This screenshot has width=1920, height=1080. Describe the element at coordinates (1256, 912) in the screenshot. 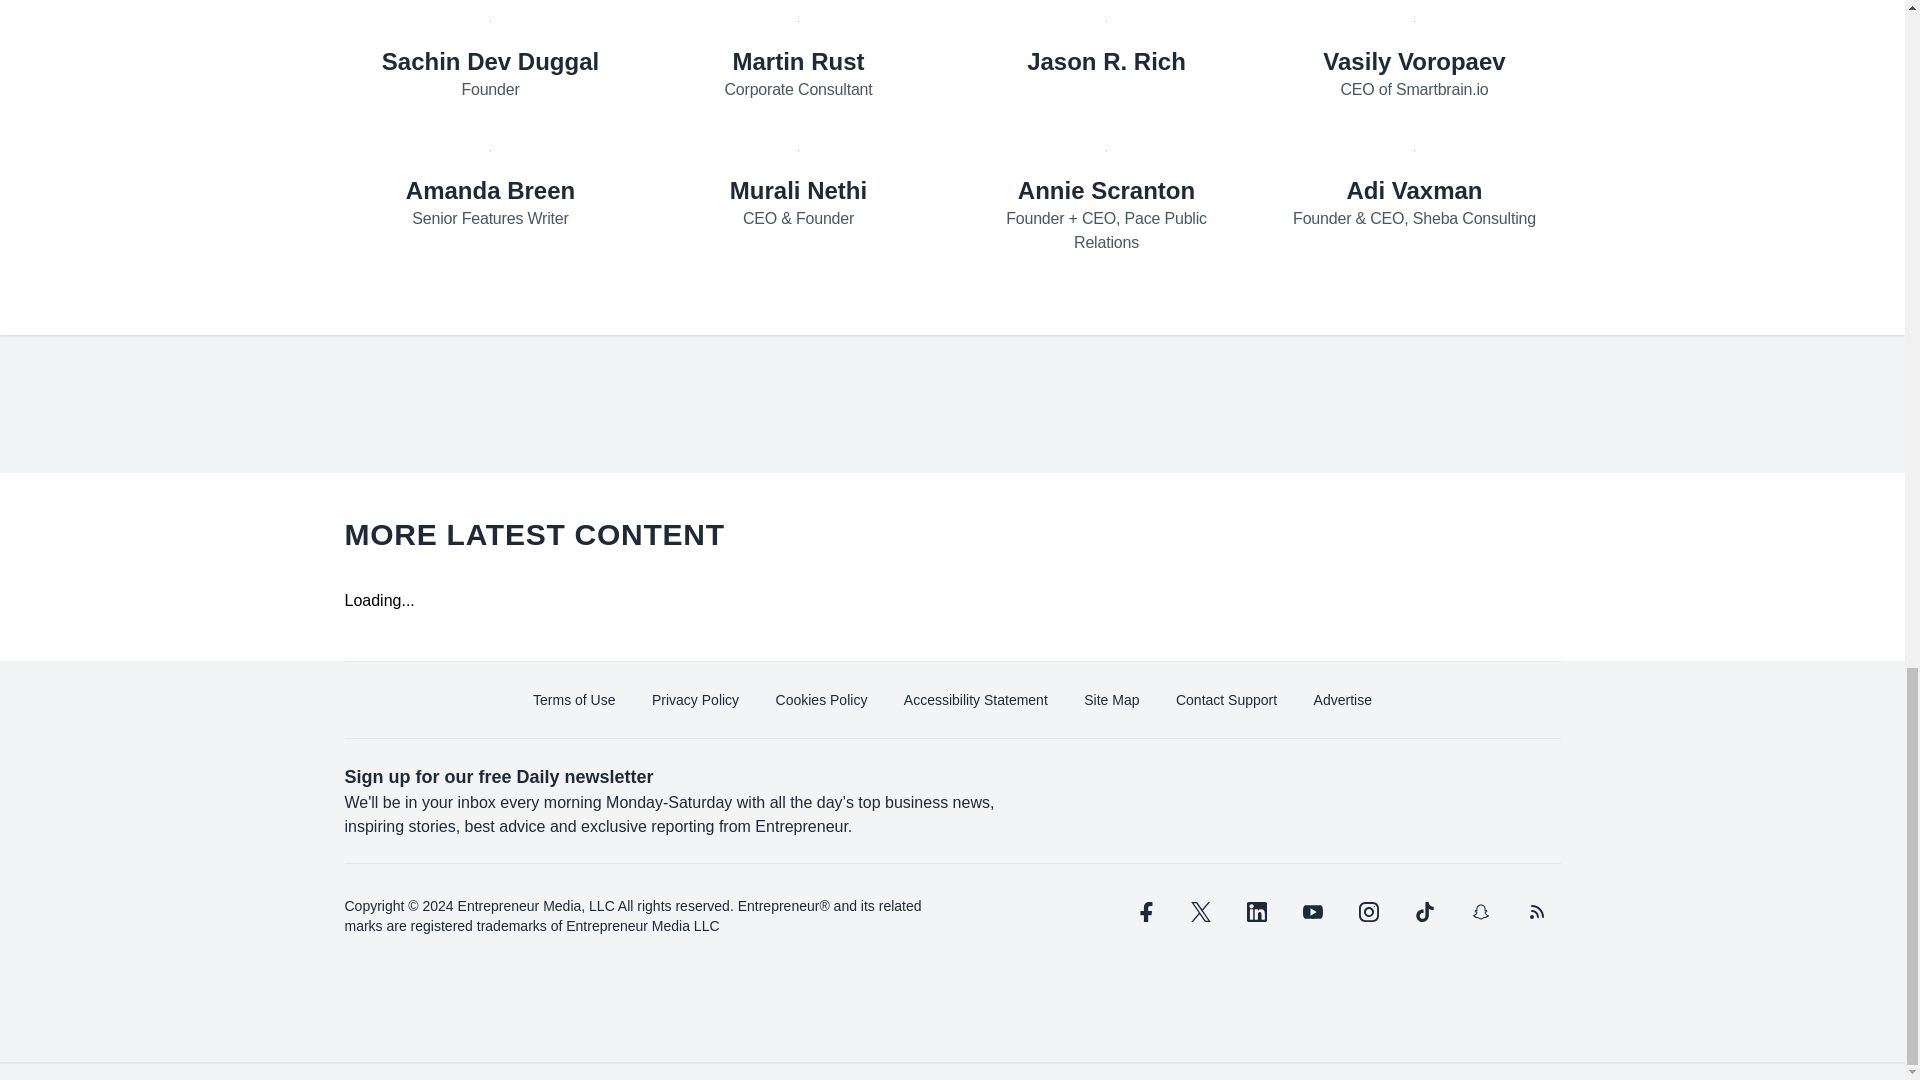

I see `linkedin` at that location.